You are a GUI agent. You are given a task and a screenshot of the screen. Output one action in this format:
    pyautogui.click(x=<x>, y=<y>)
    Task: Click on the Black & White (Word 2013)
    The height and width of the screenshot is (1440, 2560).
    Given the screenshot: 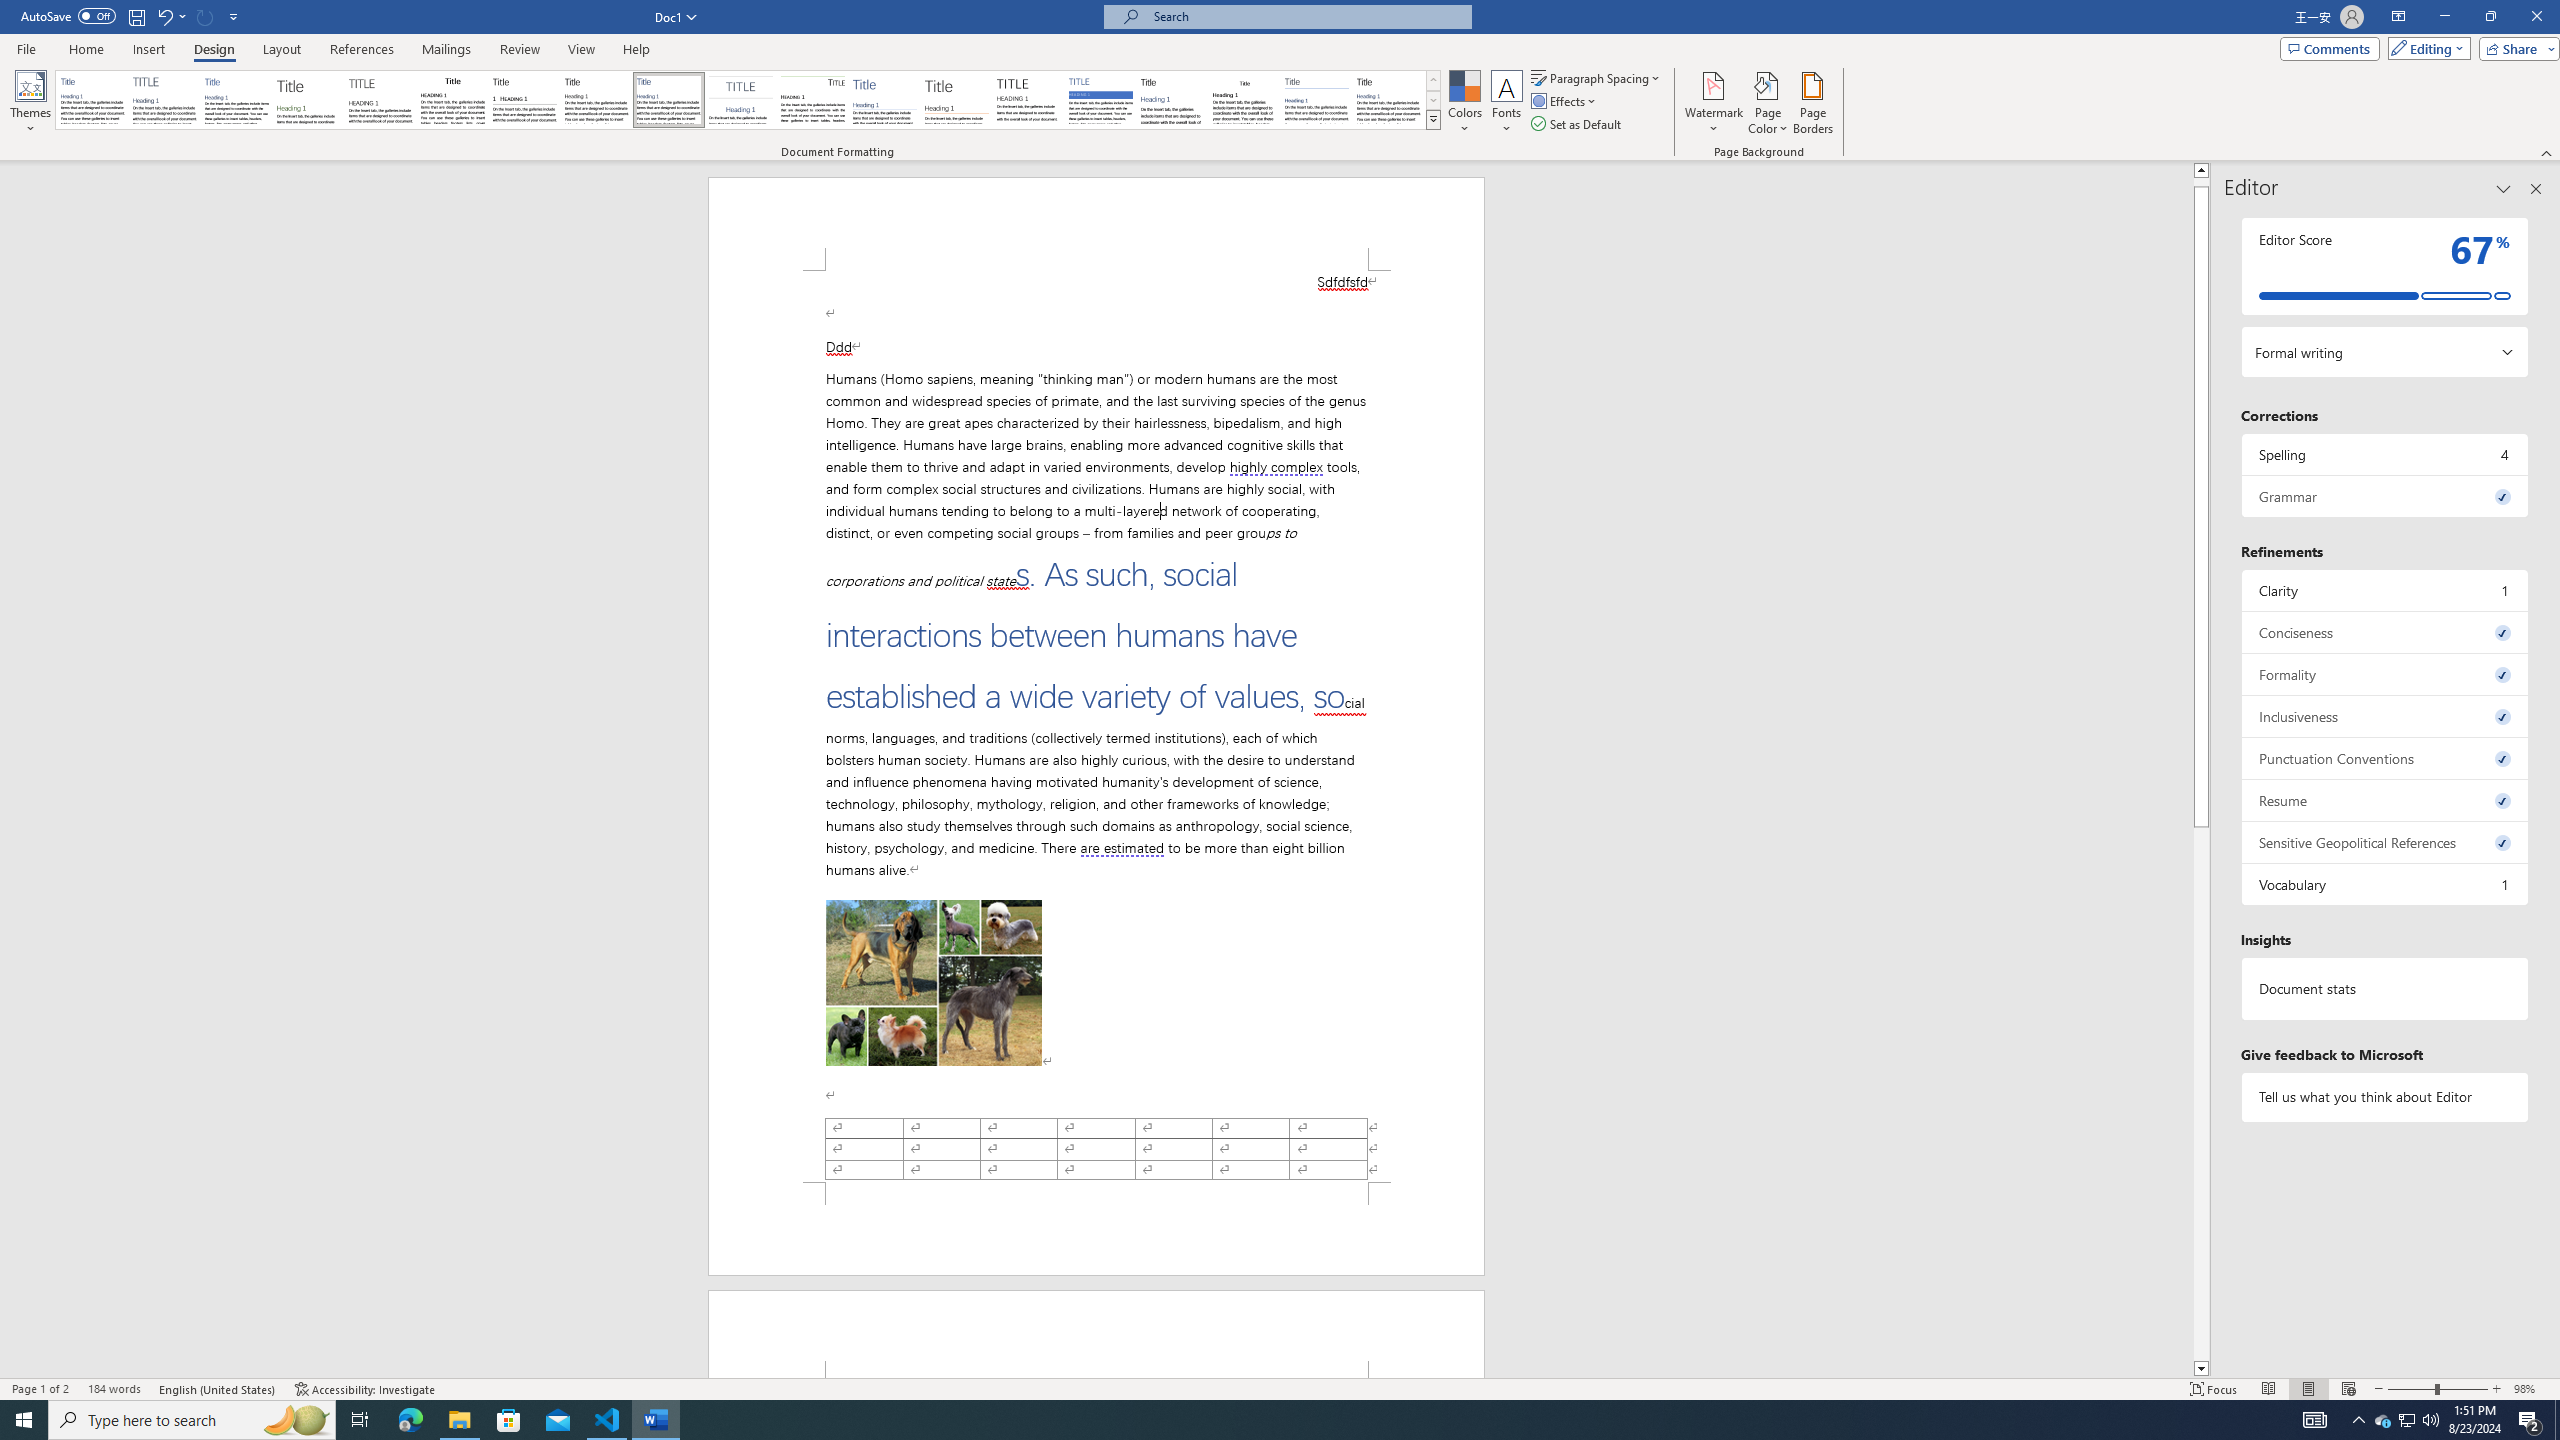 What is the action you would take?
    pyautogui.click(x=596, y=100)
    